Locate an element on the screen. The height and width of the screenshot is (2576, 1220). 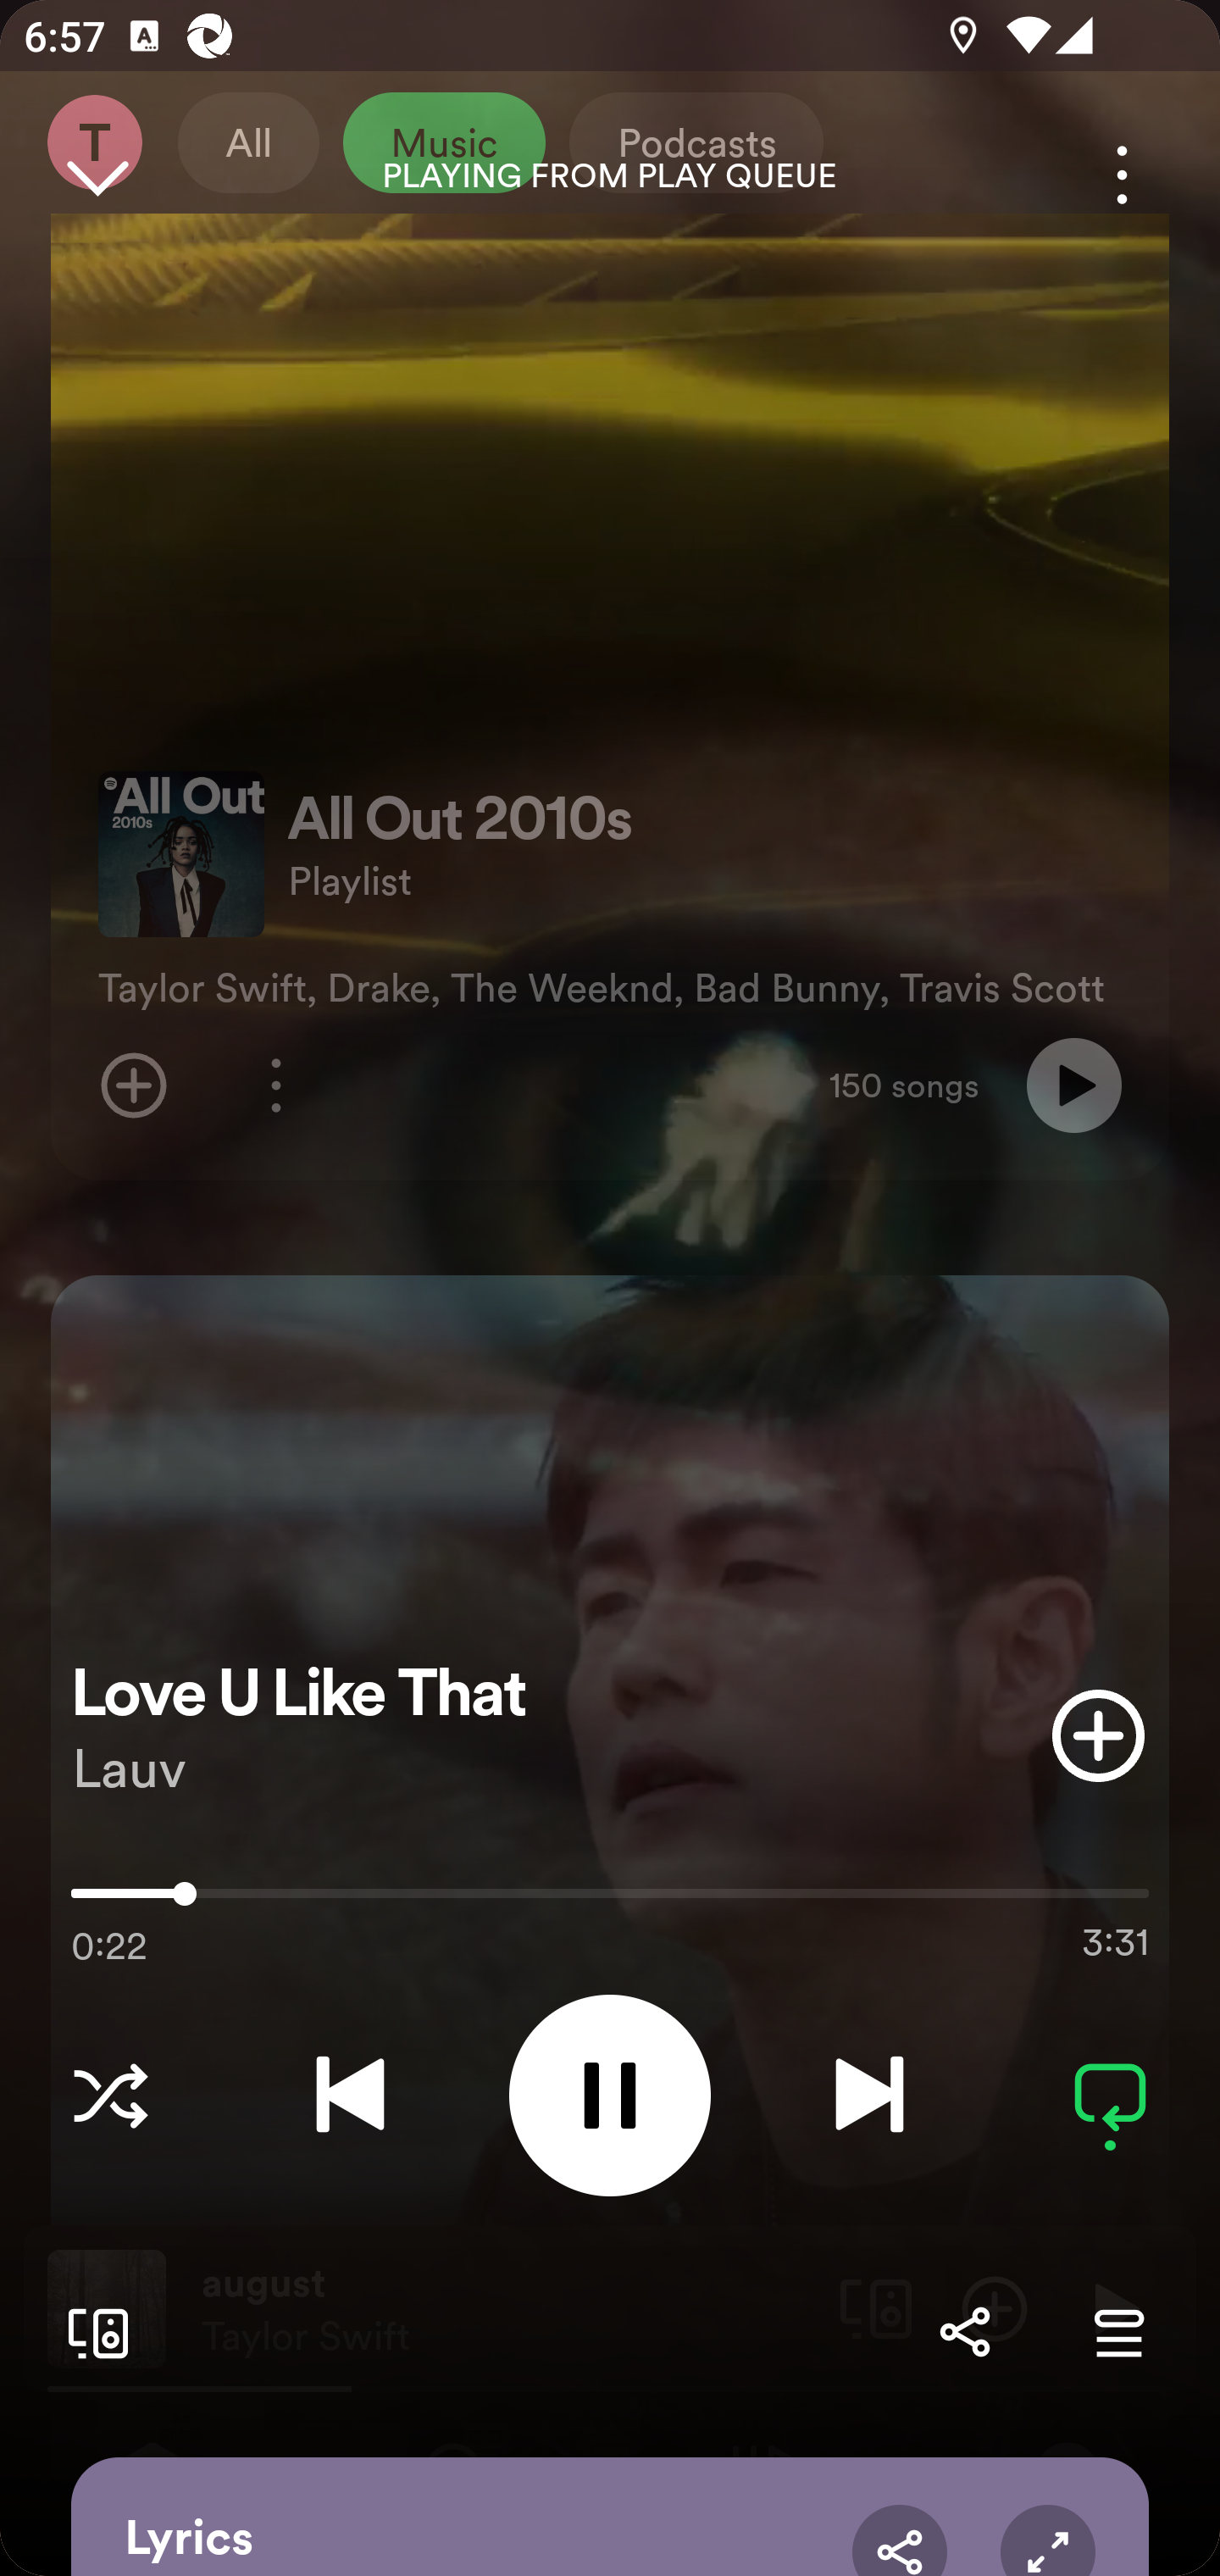
Close is located at coordinates (97, 175).